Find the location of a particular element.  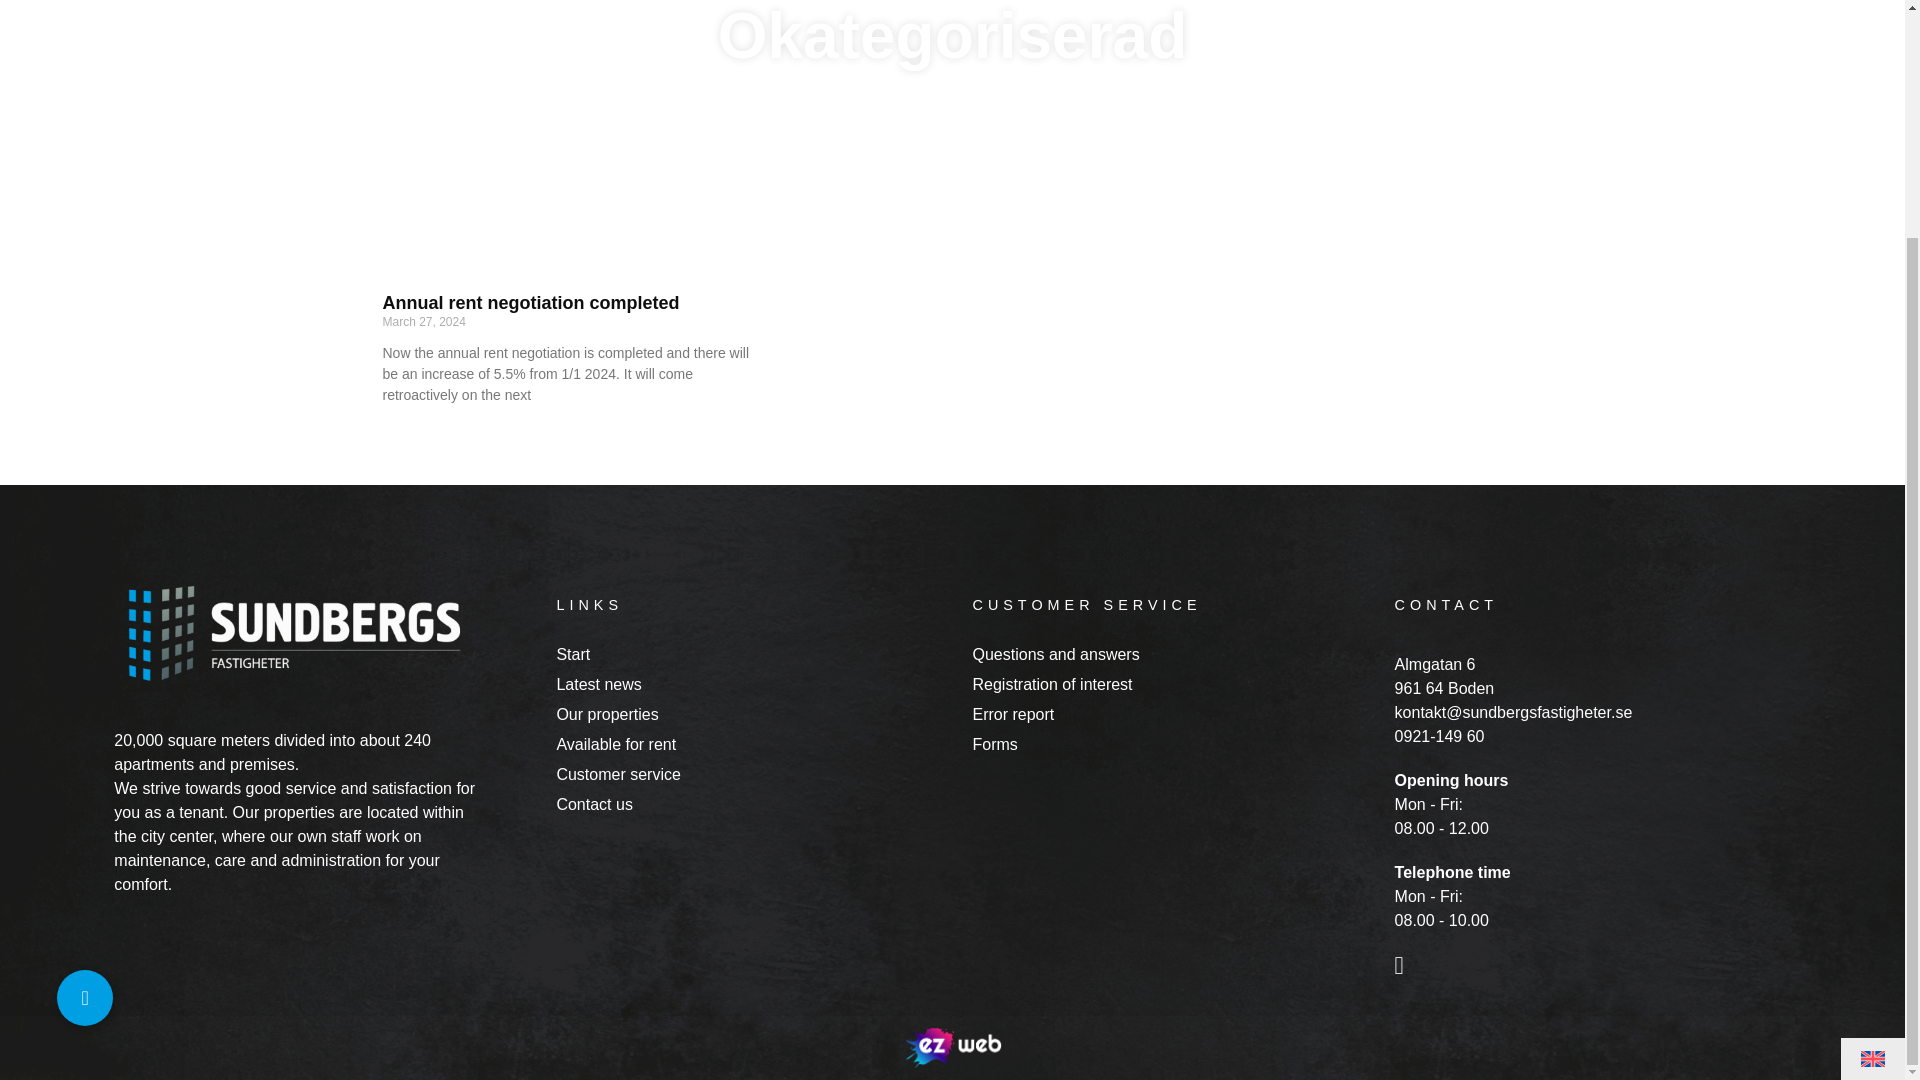

Available for rent is located at coordinates (754, 742).